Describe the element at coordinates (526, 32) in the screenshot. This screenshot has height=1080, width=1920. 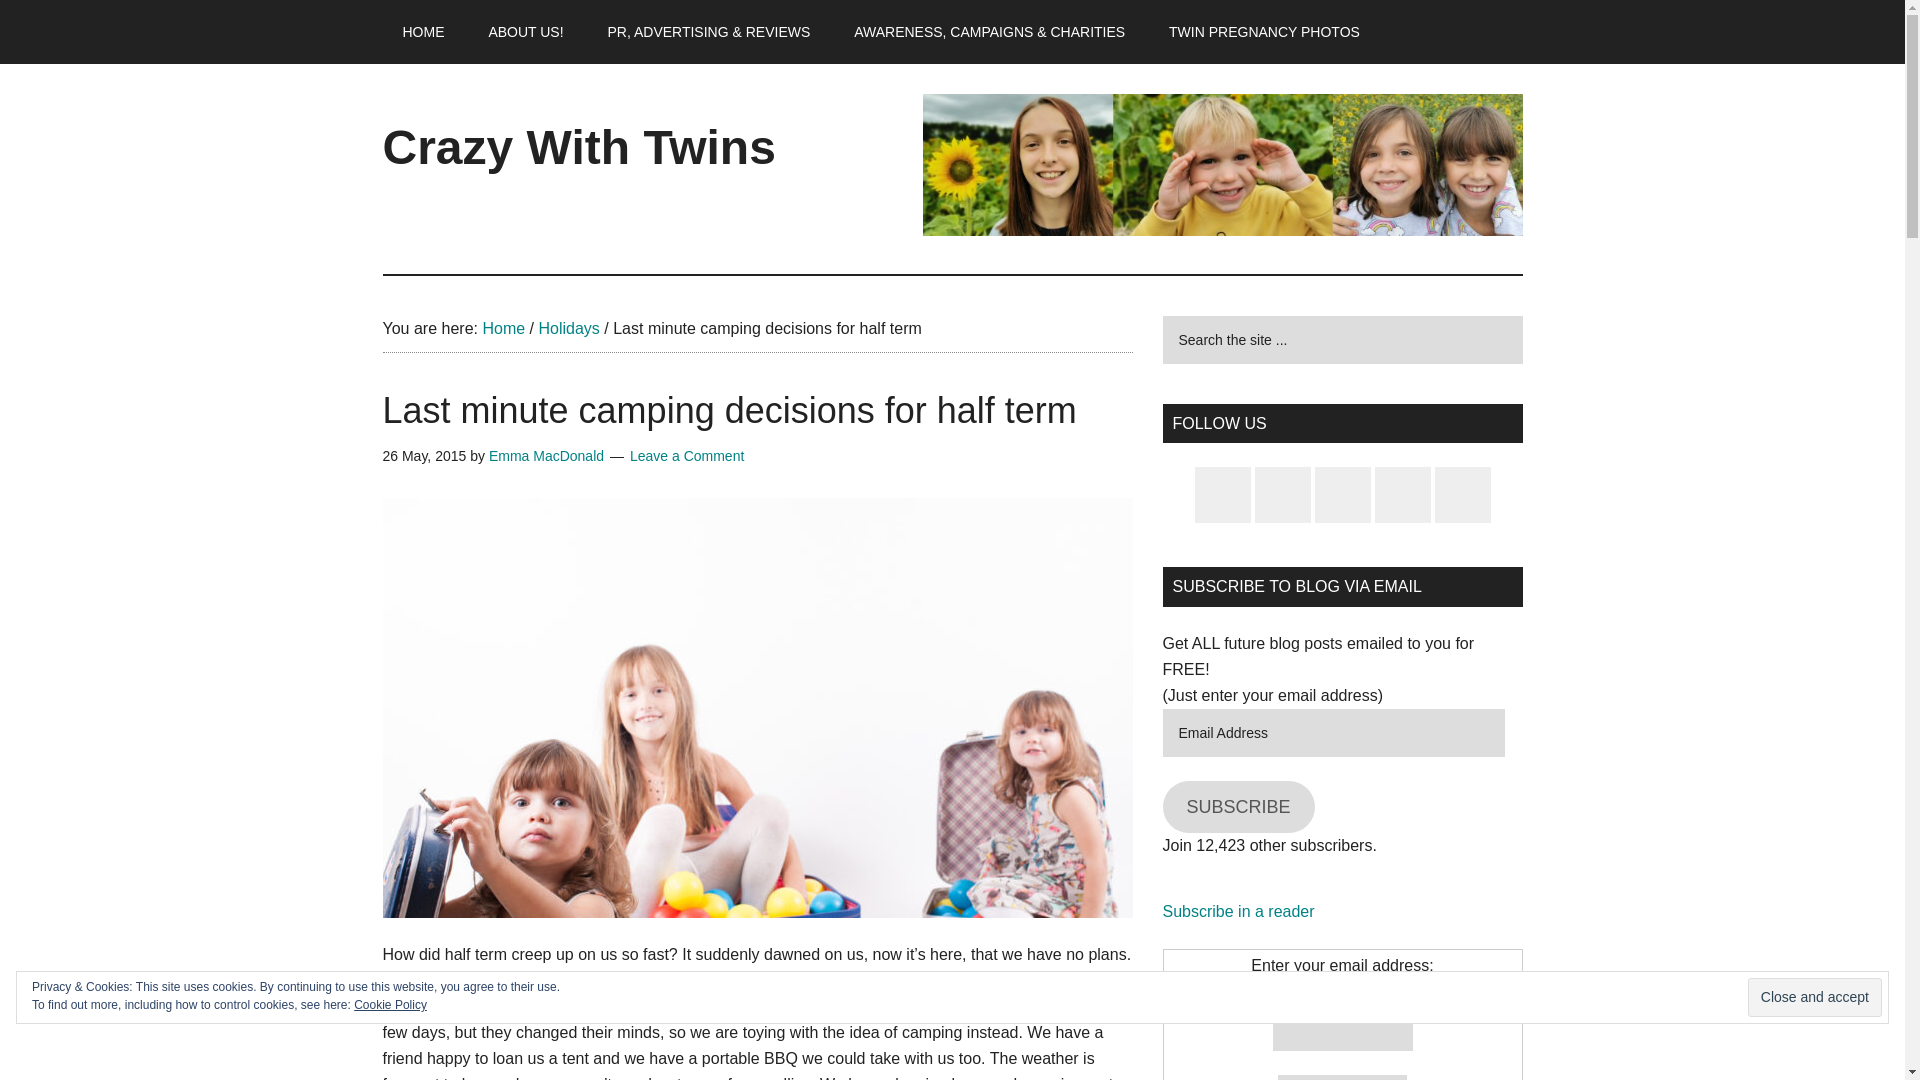
I see `ABOUT US!` at that location.